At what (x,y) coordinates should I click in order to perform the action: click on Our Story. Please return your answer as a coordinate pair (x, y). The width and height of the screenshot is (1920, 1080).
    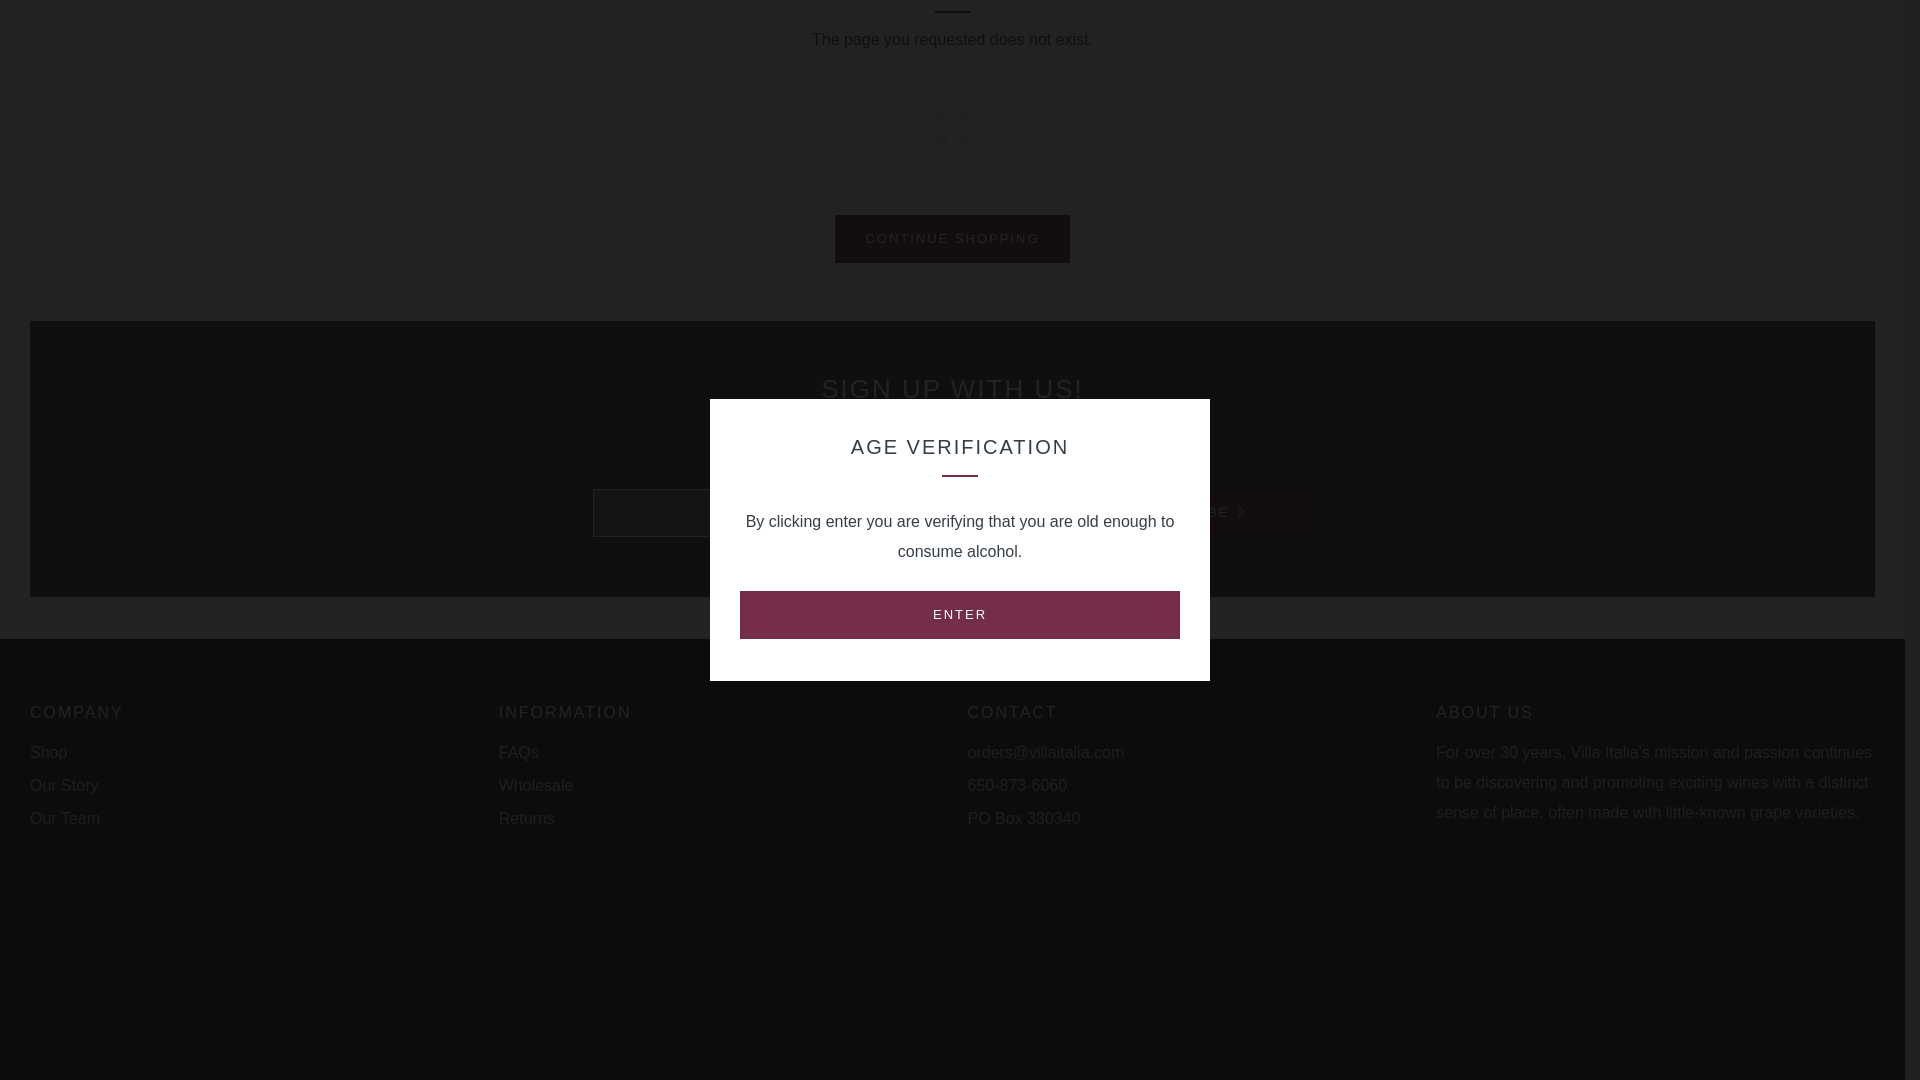
    Looking at the image, I should click on (64, 784).